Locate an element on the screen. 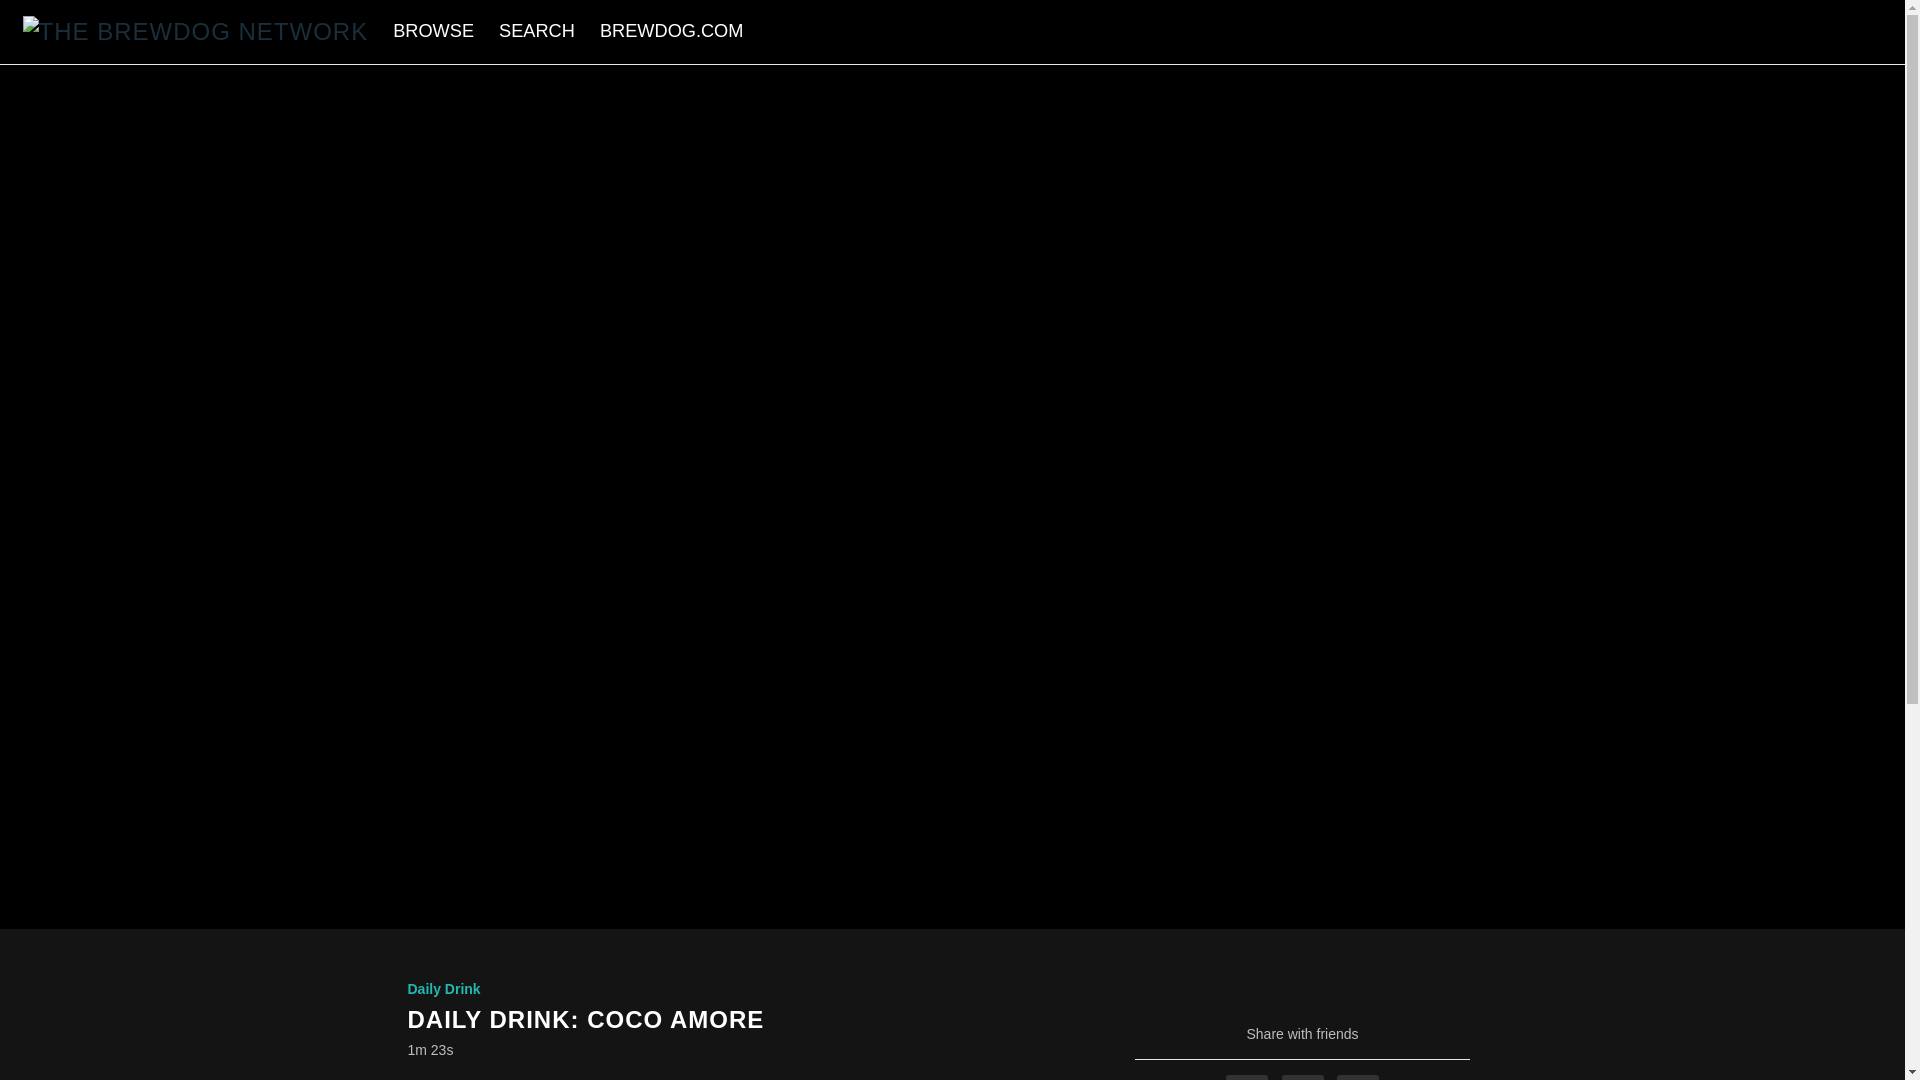  Skip to main content is located at coordinates (63, 10).